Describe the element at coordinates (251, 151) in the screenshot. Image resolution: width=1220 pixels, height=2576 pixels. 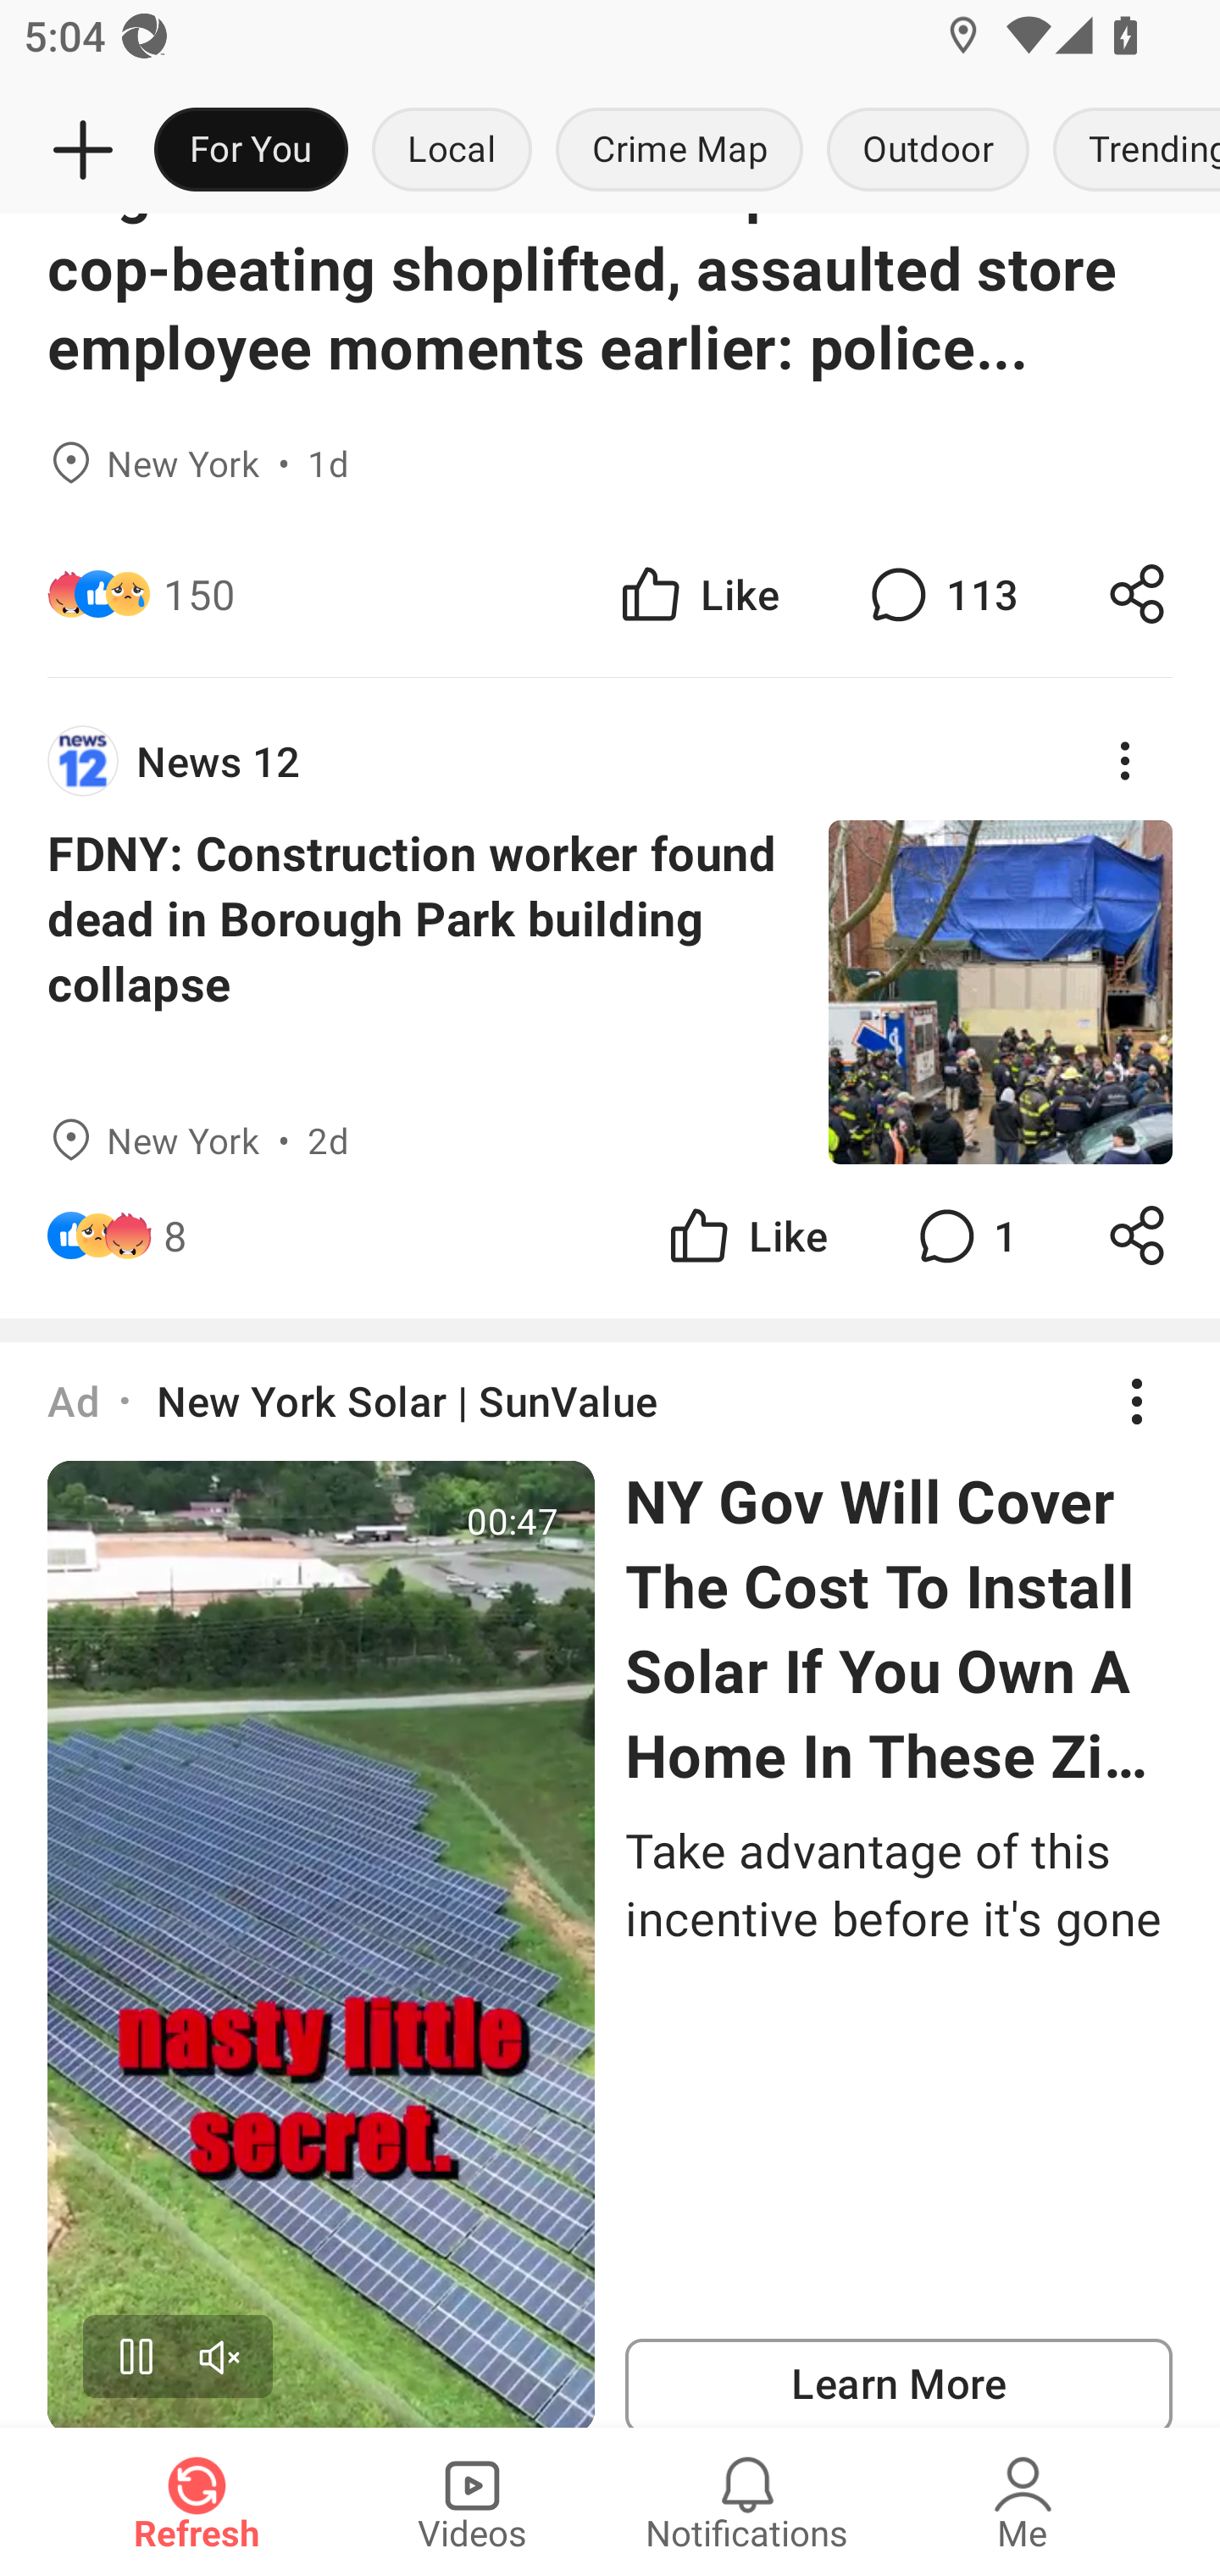
I see `For You` at that location.